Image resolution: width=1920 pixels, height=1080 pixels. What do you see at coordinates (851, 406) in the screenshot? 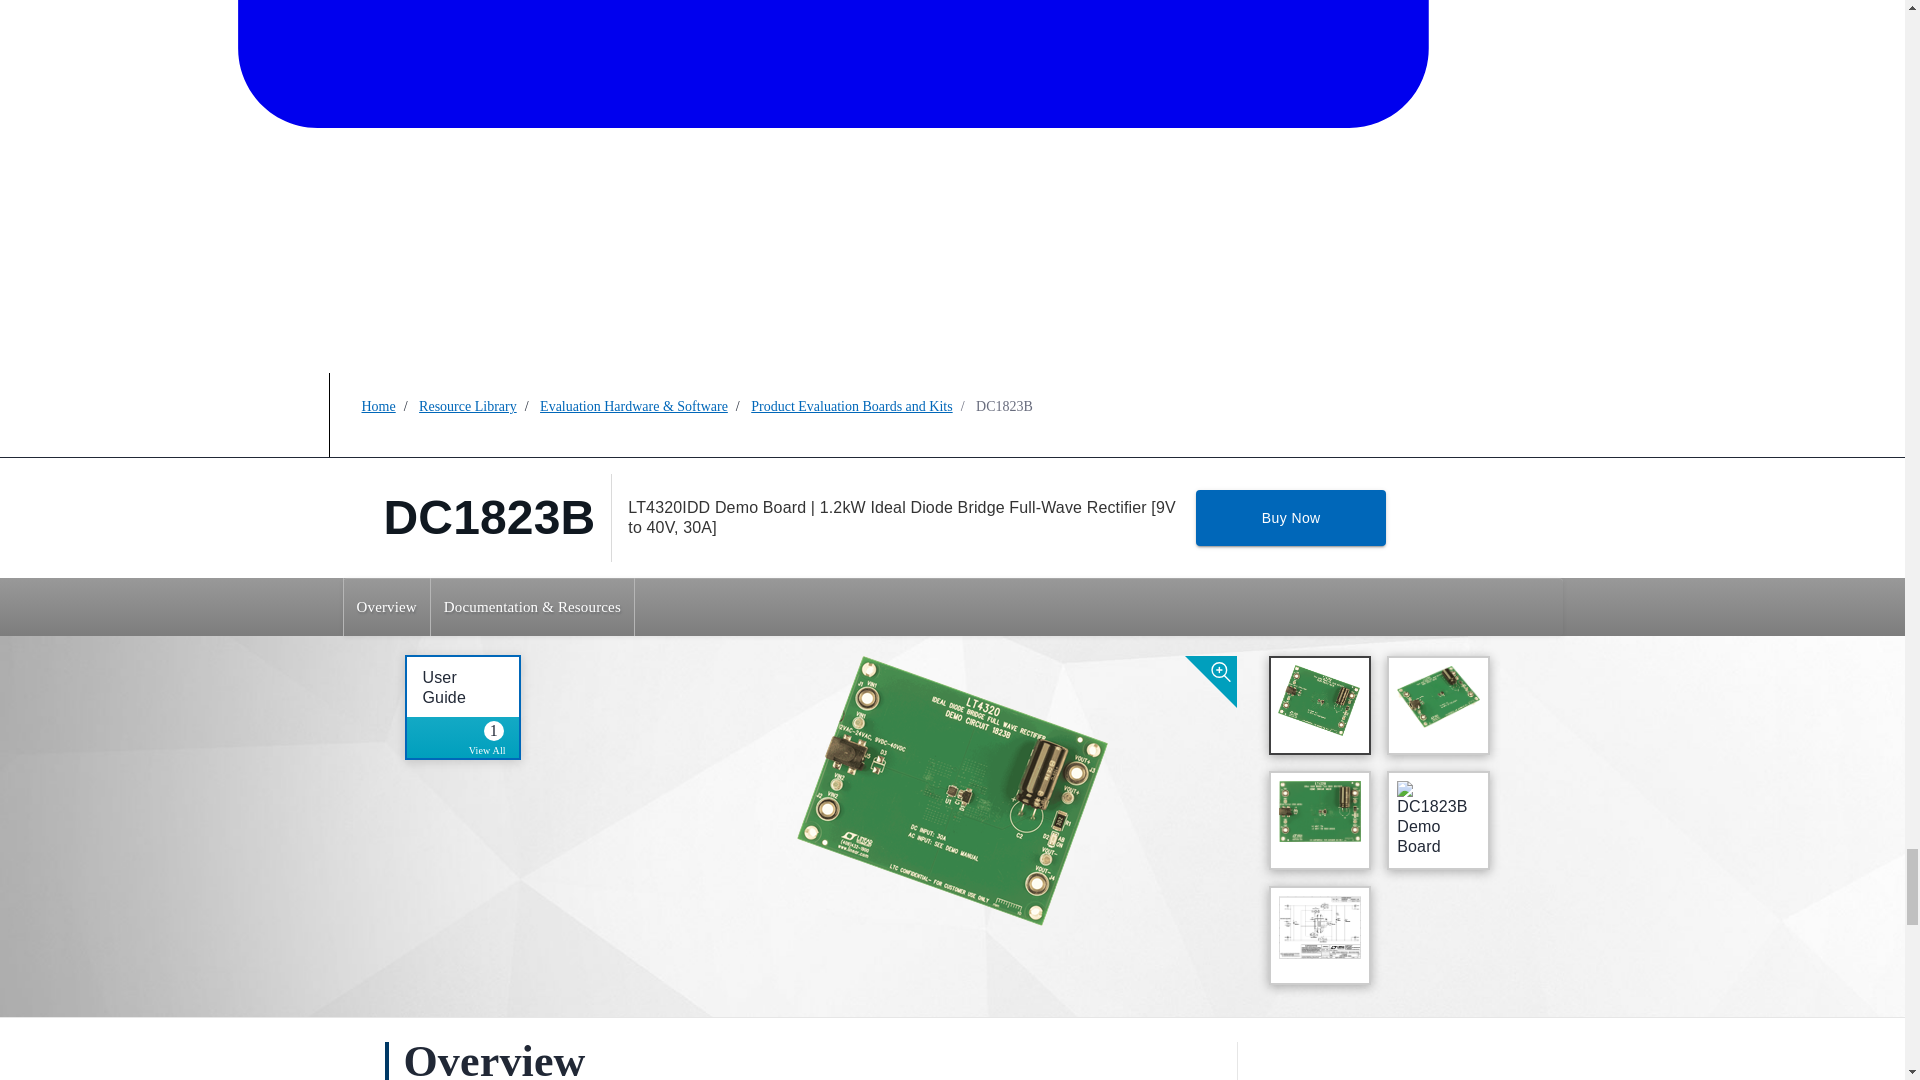
I see `Resource Library` at bounding box center [851, 406].